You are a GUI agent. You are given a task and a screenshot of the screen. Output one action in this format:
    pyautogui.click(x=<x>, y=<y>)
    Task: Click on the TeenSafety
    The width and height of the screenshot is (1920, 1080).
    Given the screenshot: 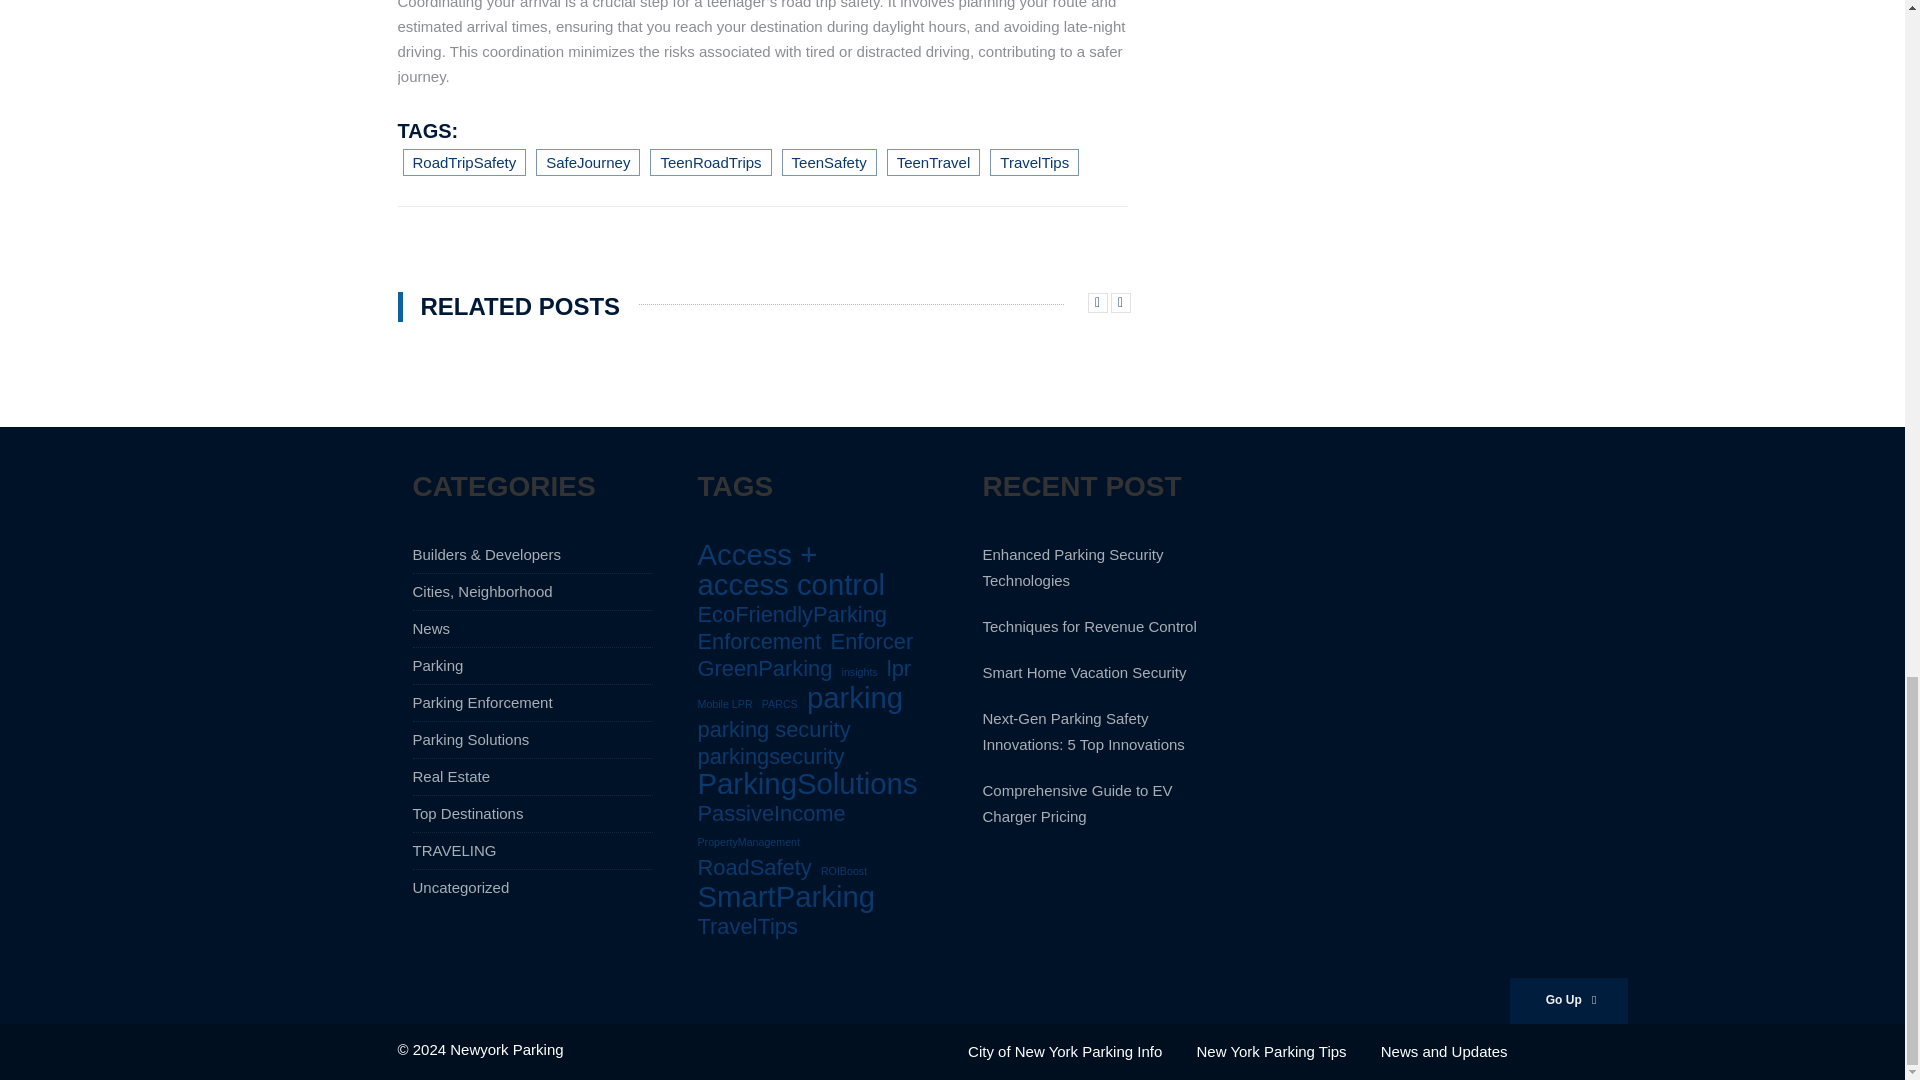 What is the action you would take?
    pyautogui.click(x=829, y=162)
    